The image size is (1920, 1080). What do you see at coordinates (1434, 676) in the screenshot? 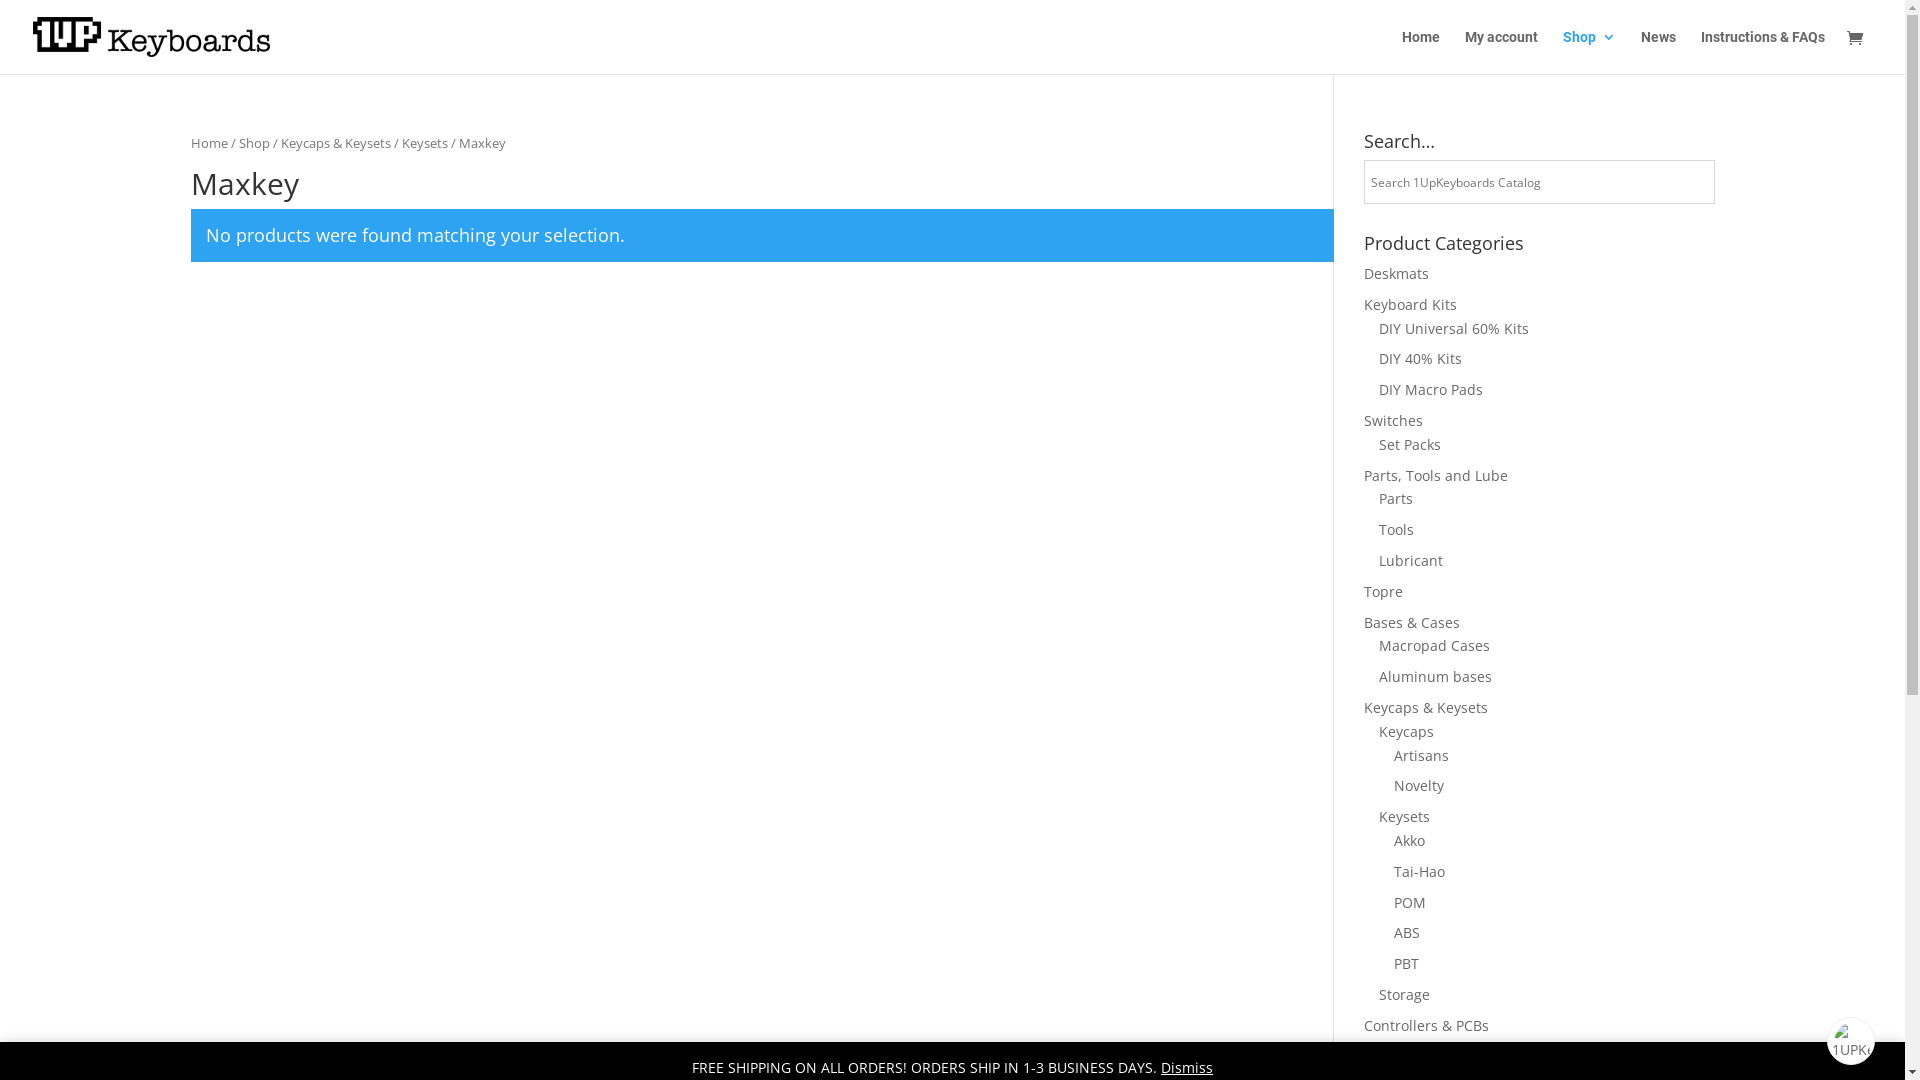
I see `Aluminum bases` at bounding box center [1434, 676].